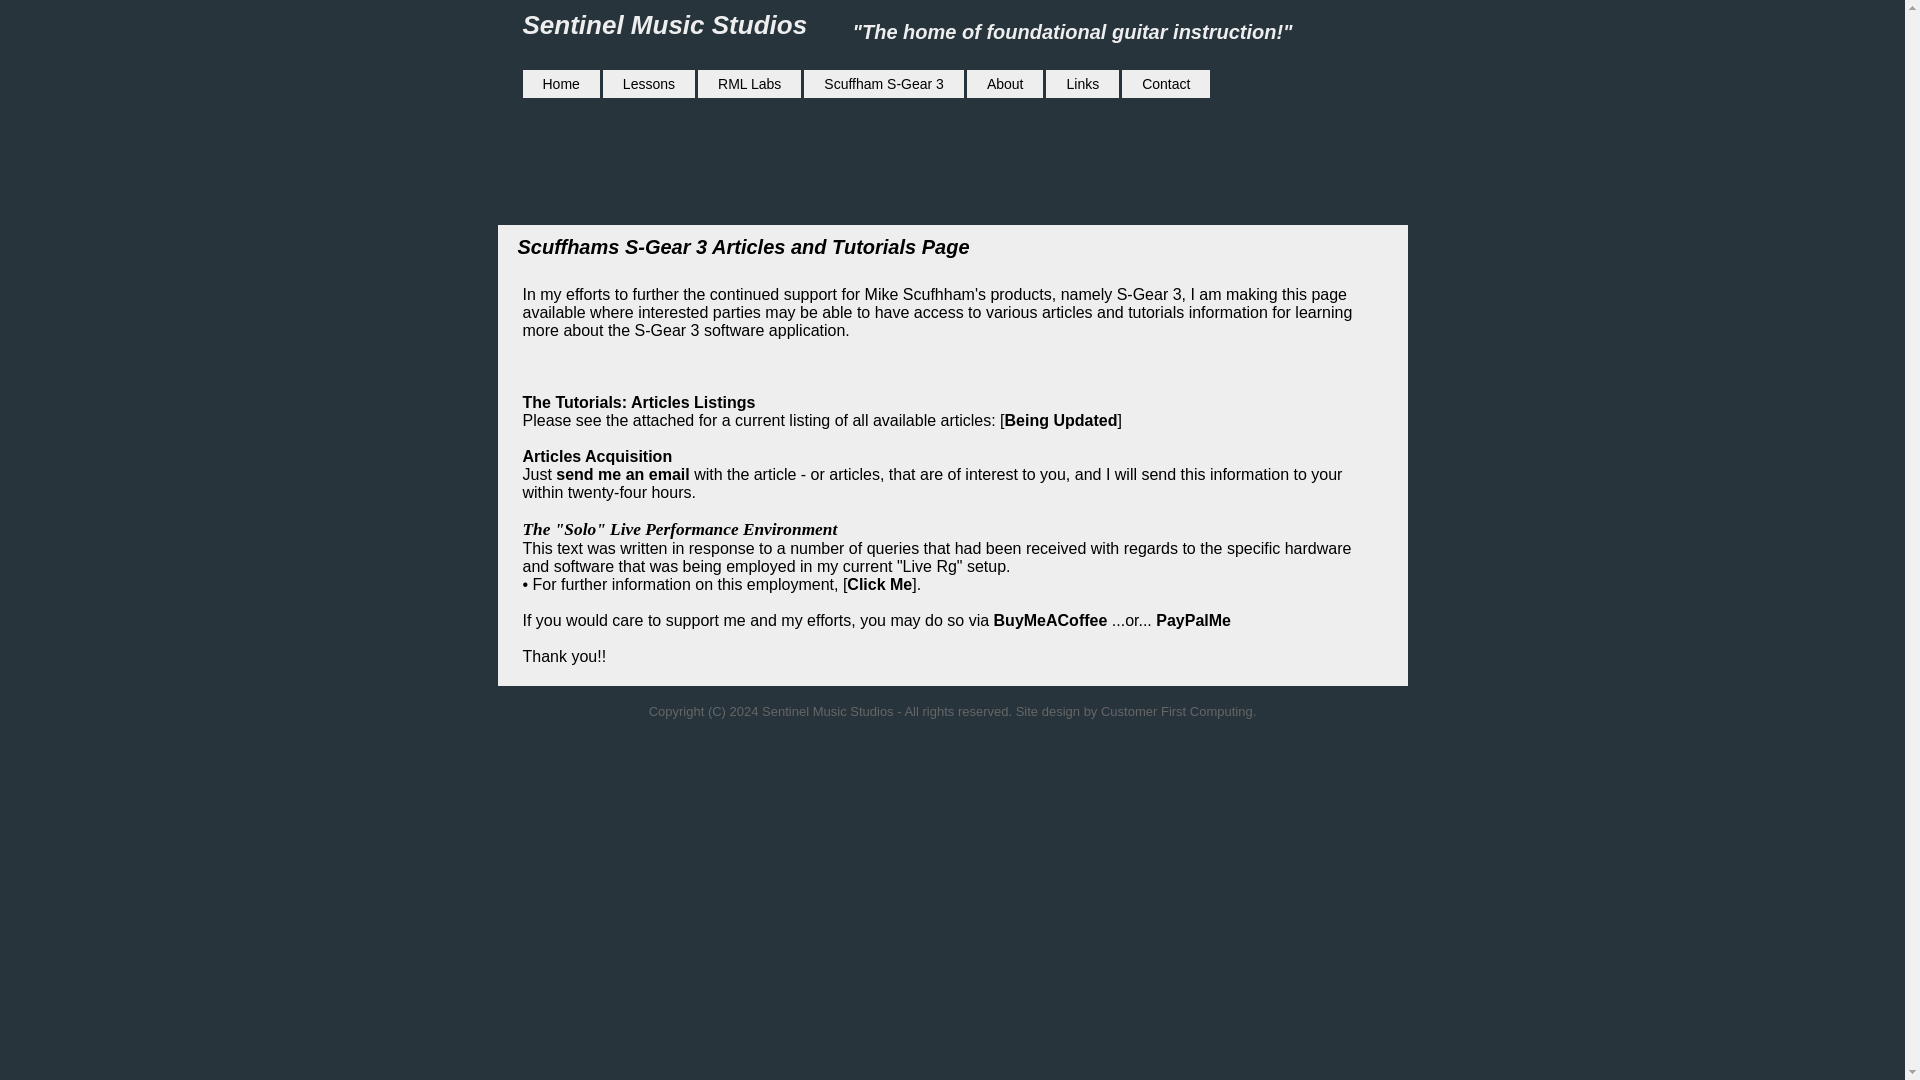 This screenshot has width=1920, height=1080. What do you see at coordinates (1165, 84) in the screenshot?
I see `Contact` at bounding box center [1165, 84].